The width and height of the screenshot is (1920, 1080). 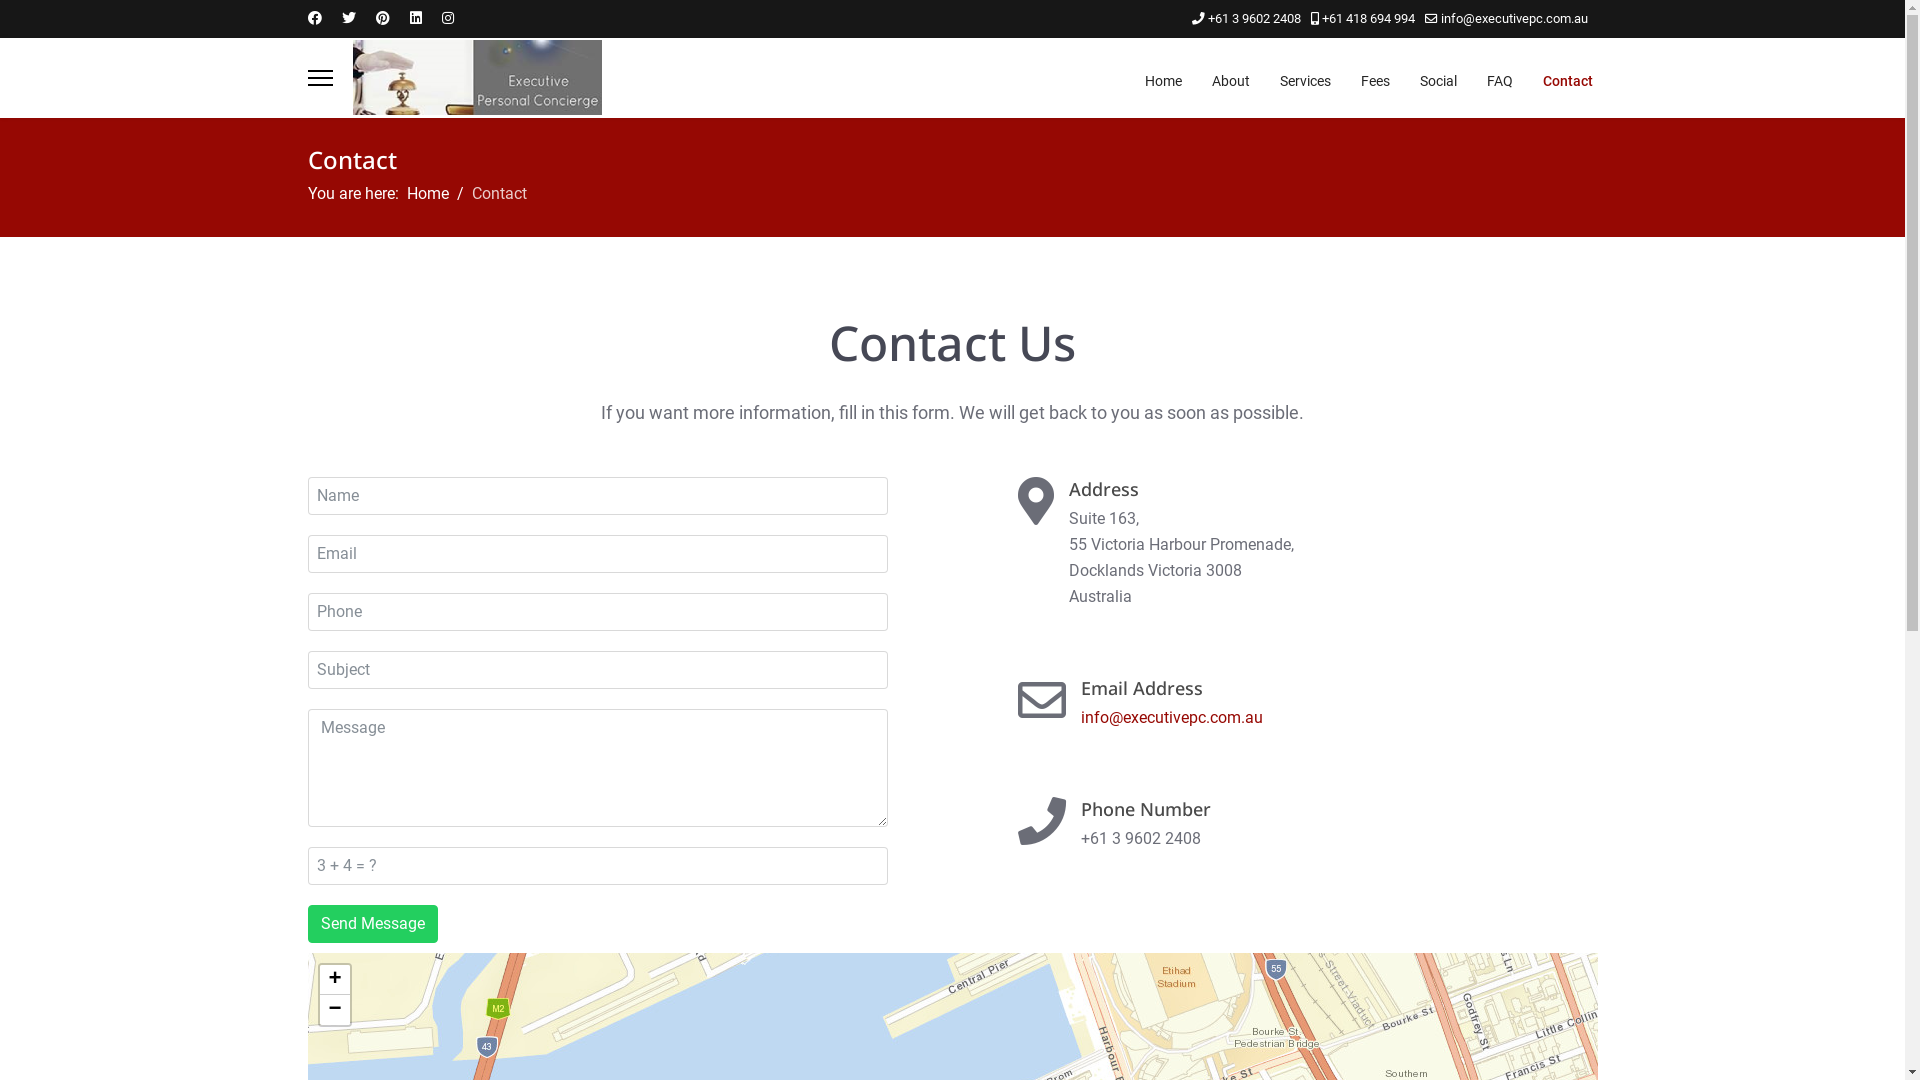 What do you see at coordinates (427, 194) in the screenshot?
I see `Home` at bounding box center [427, 194].